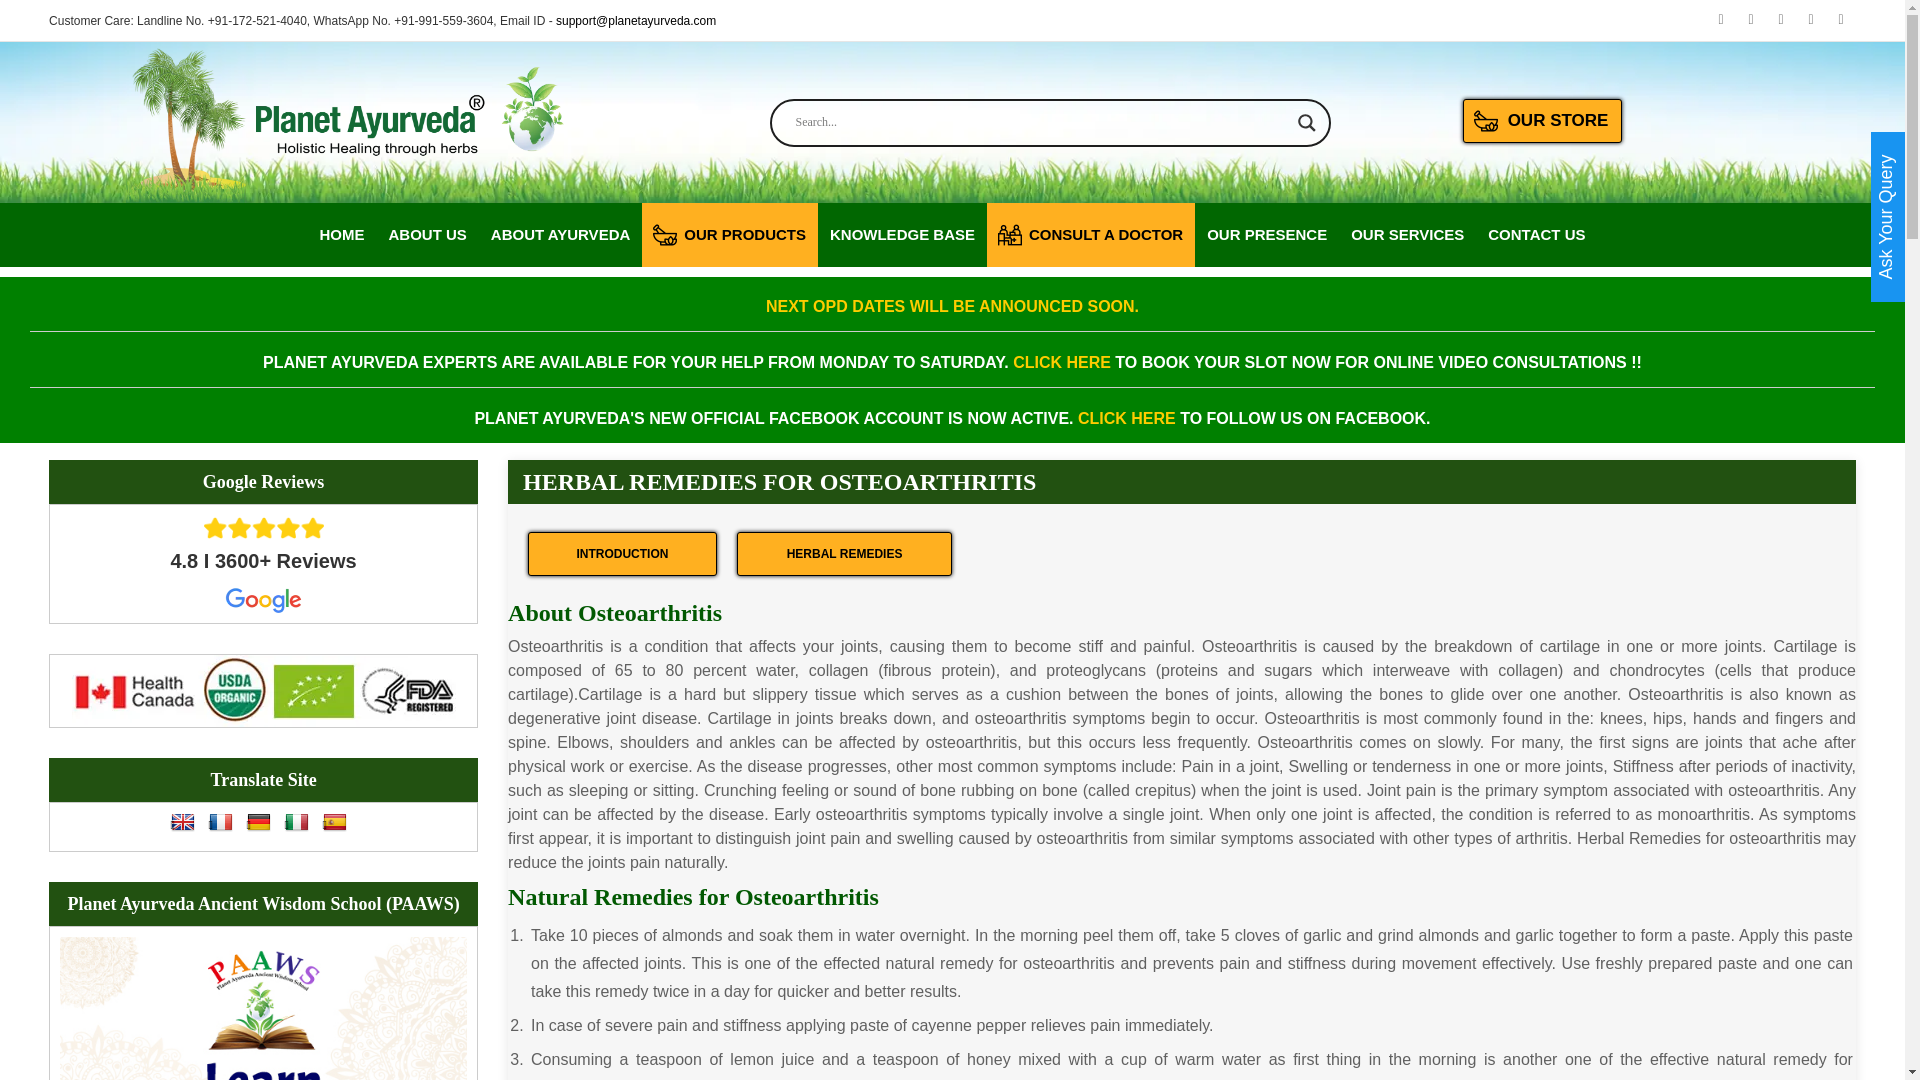 The width and height of the screenshot is (1920, 1080). Describe the element at coordinates (1810, 20) in the screenshot. I see `instagram` at that location.